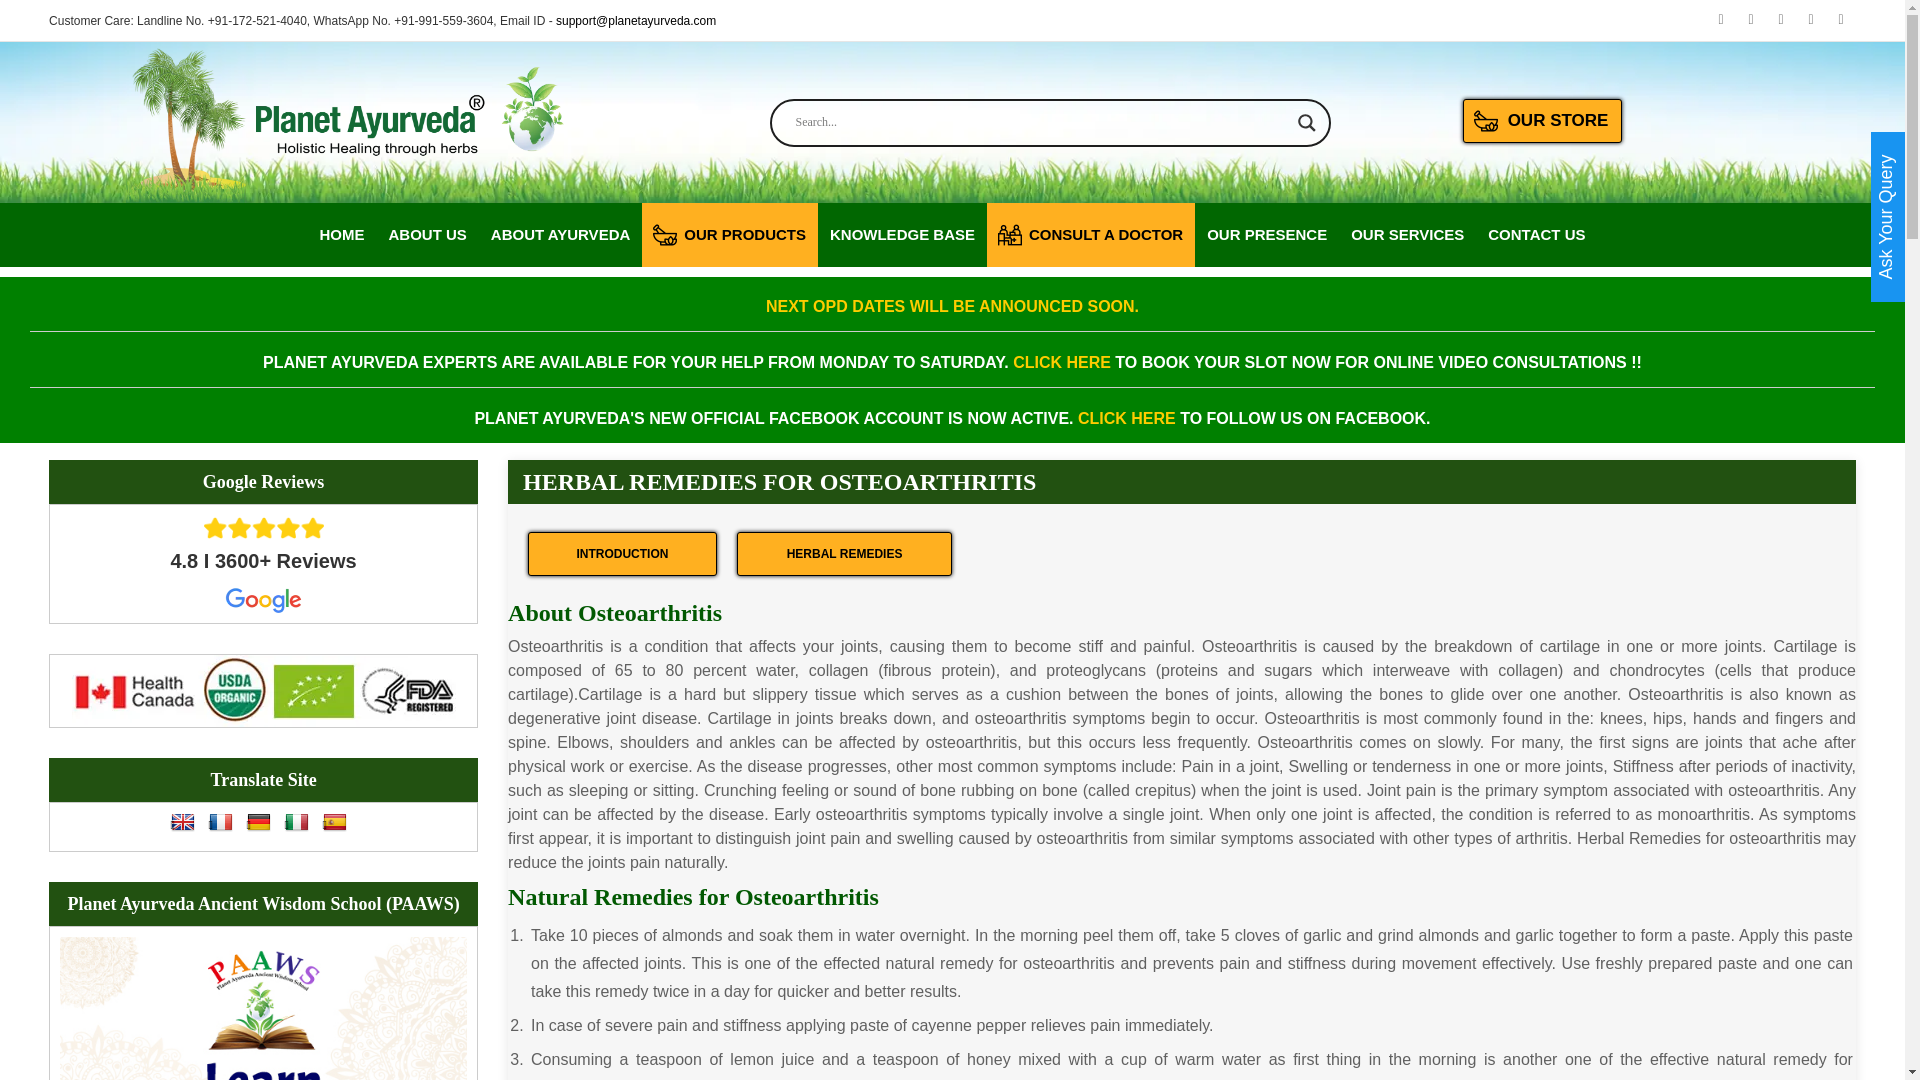 The width and height of the screenshot is (1920, 1080). Describe the element at coordinates (1810, 20) in the screenshot. I see `instagram` at that location.